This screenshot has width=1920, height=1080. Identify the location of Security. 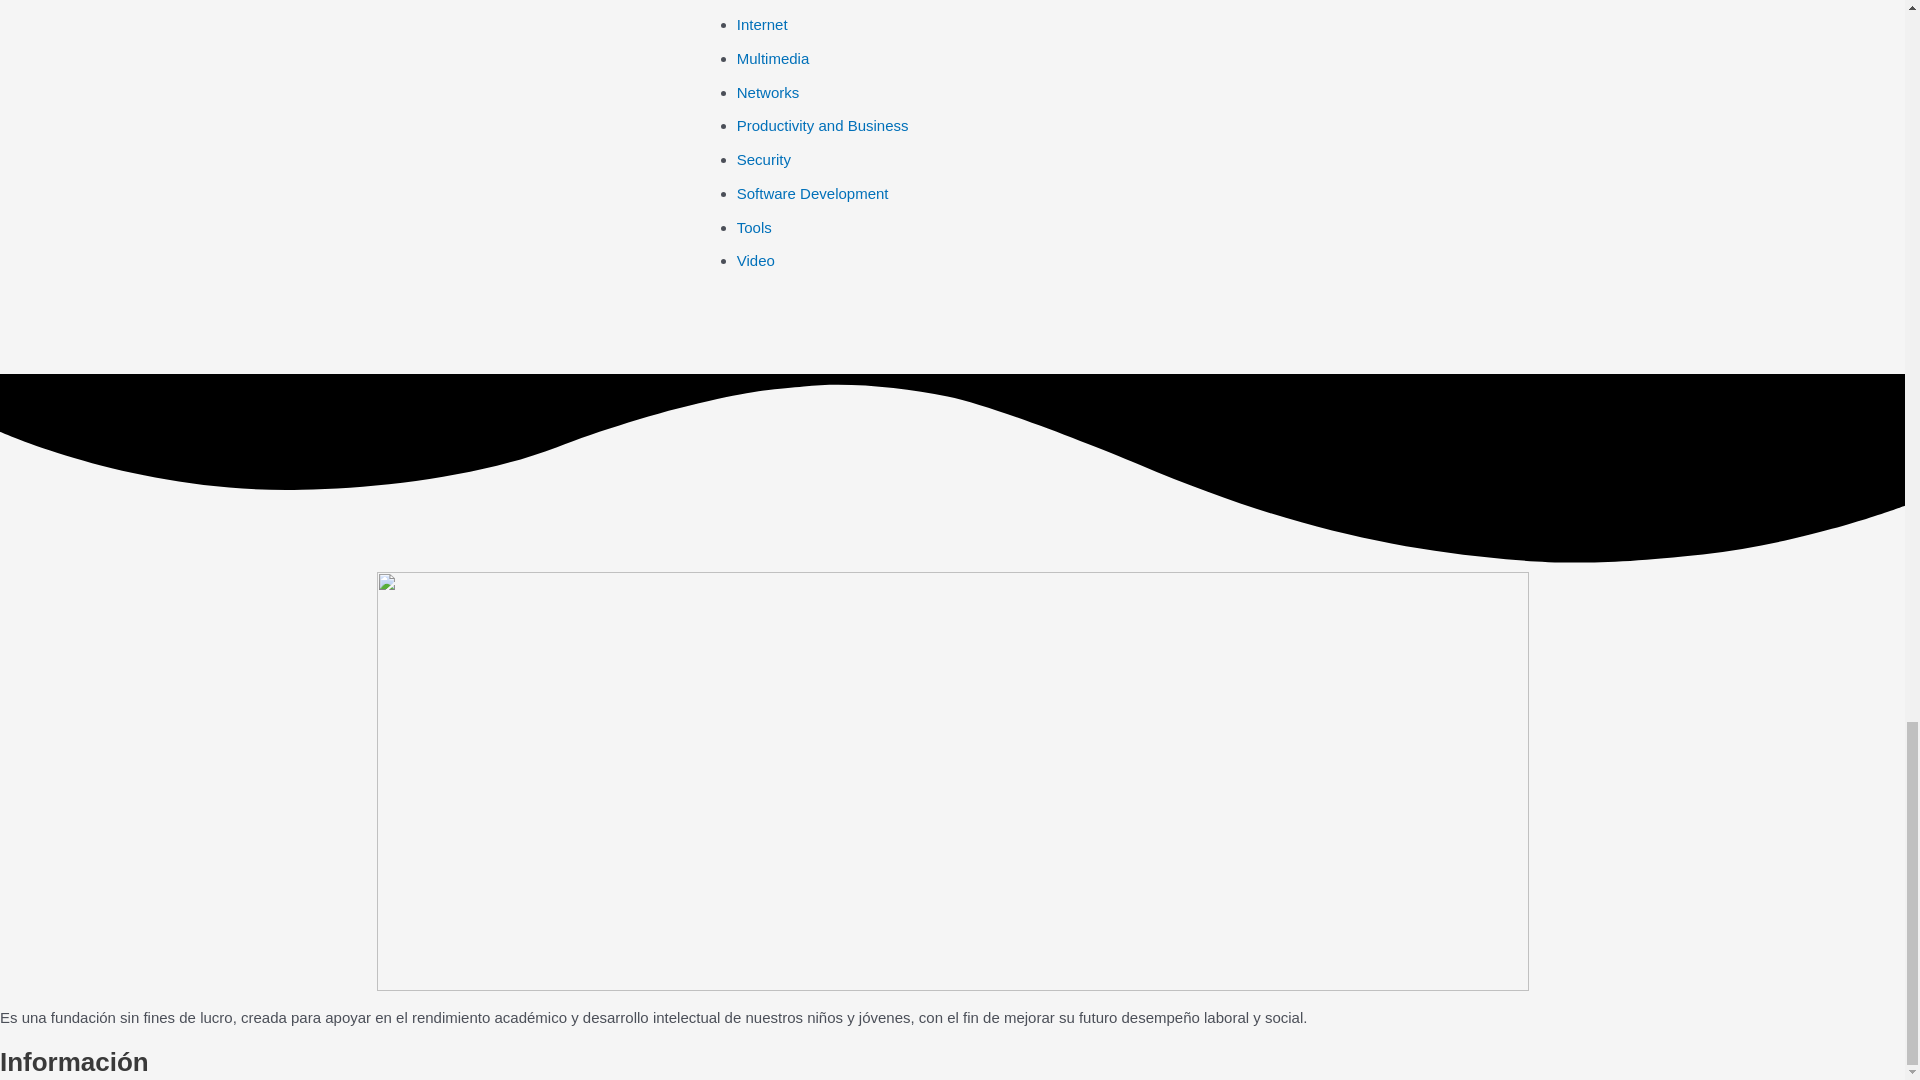
(764, 160).